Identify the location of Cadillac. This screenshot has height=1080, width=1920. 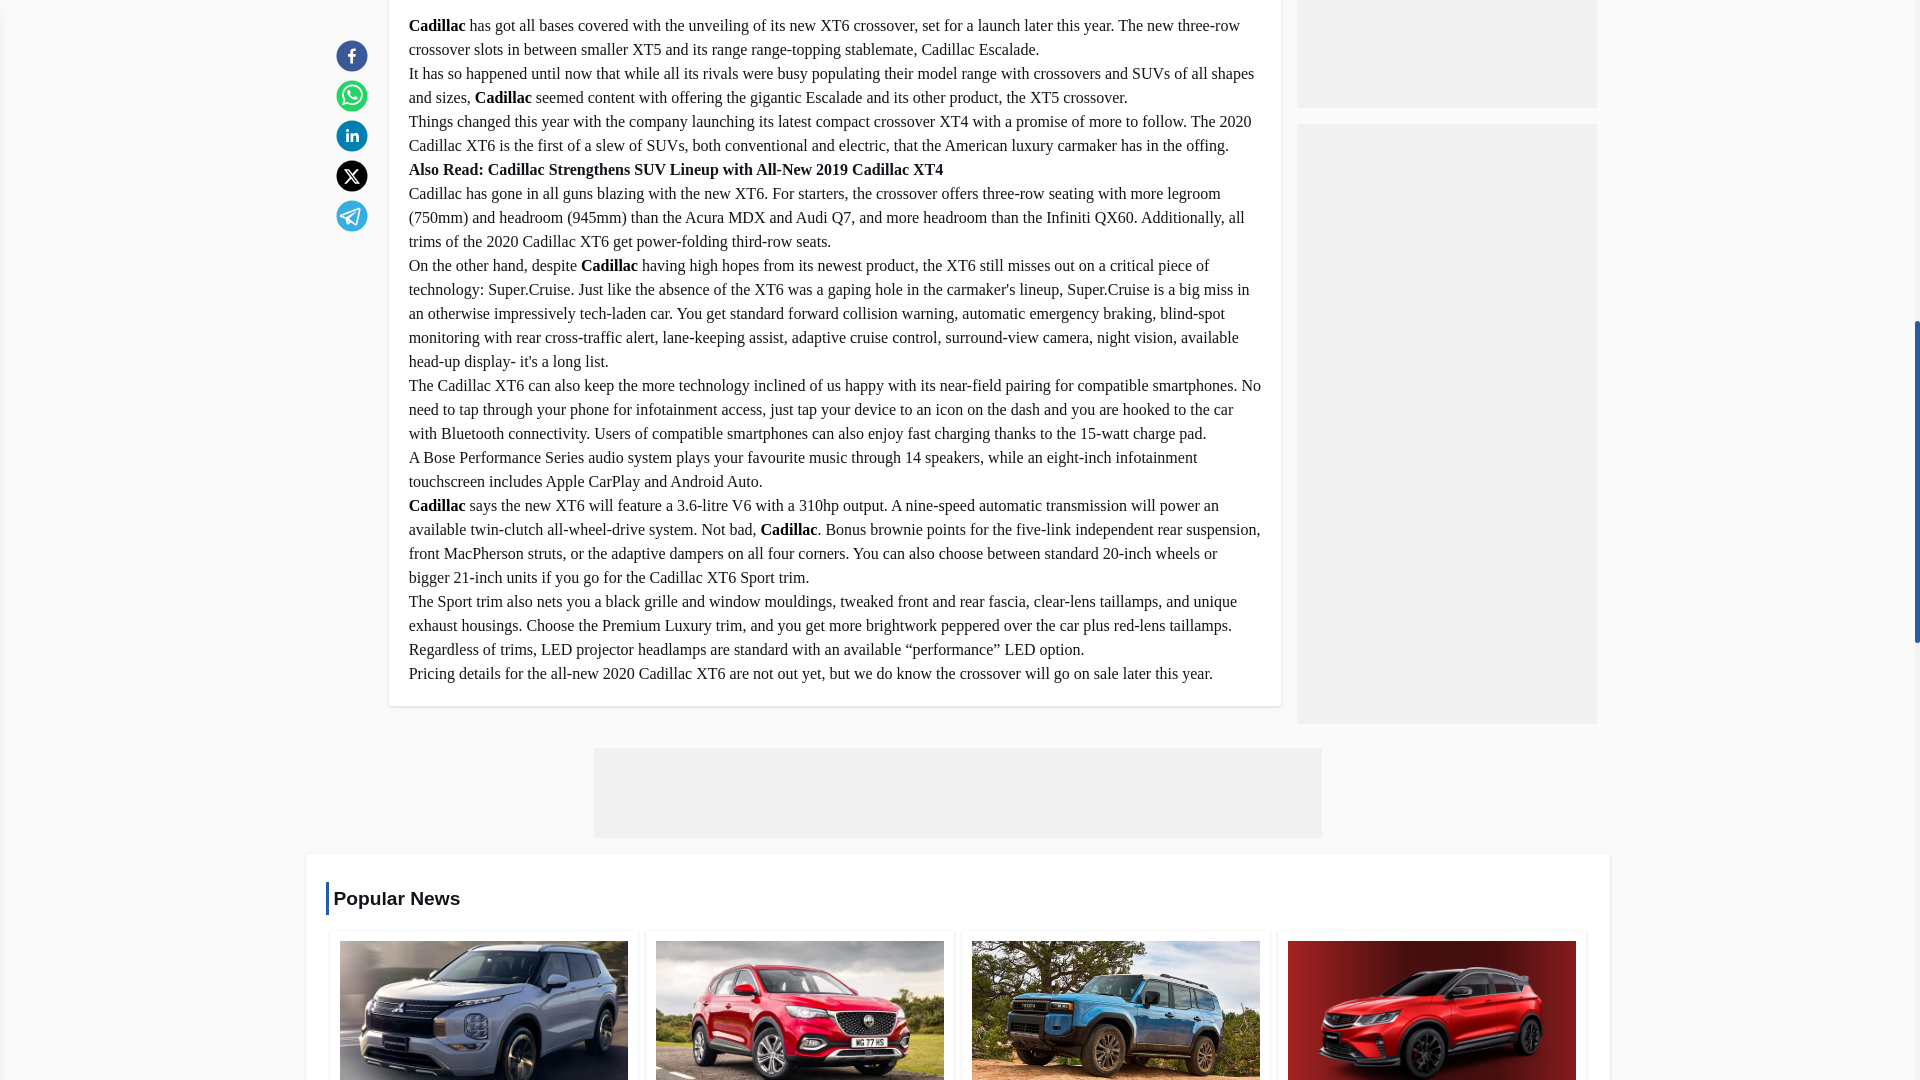
(502, 96).